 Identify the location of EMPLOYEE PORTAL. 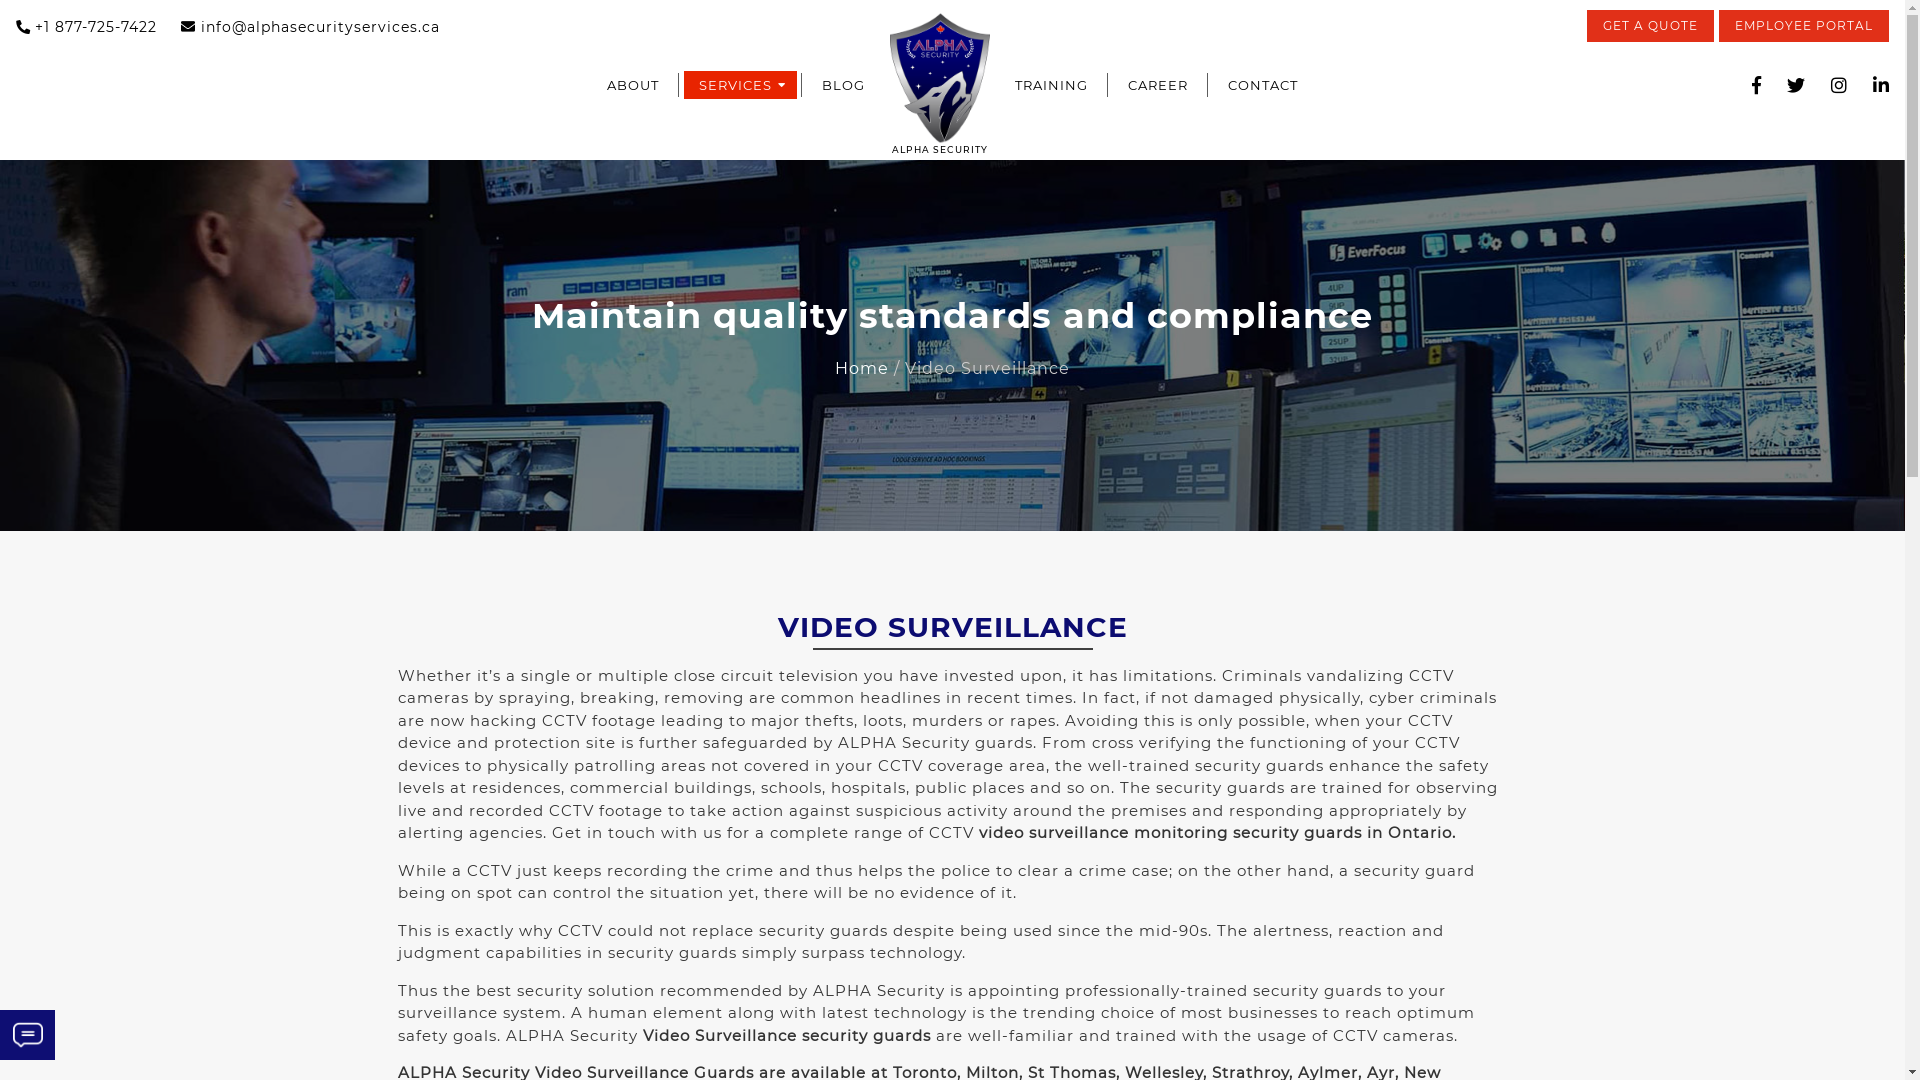
(1804, 26).